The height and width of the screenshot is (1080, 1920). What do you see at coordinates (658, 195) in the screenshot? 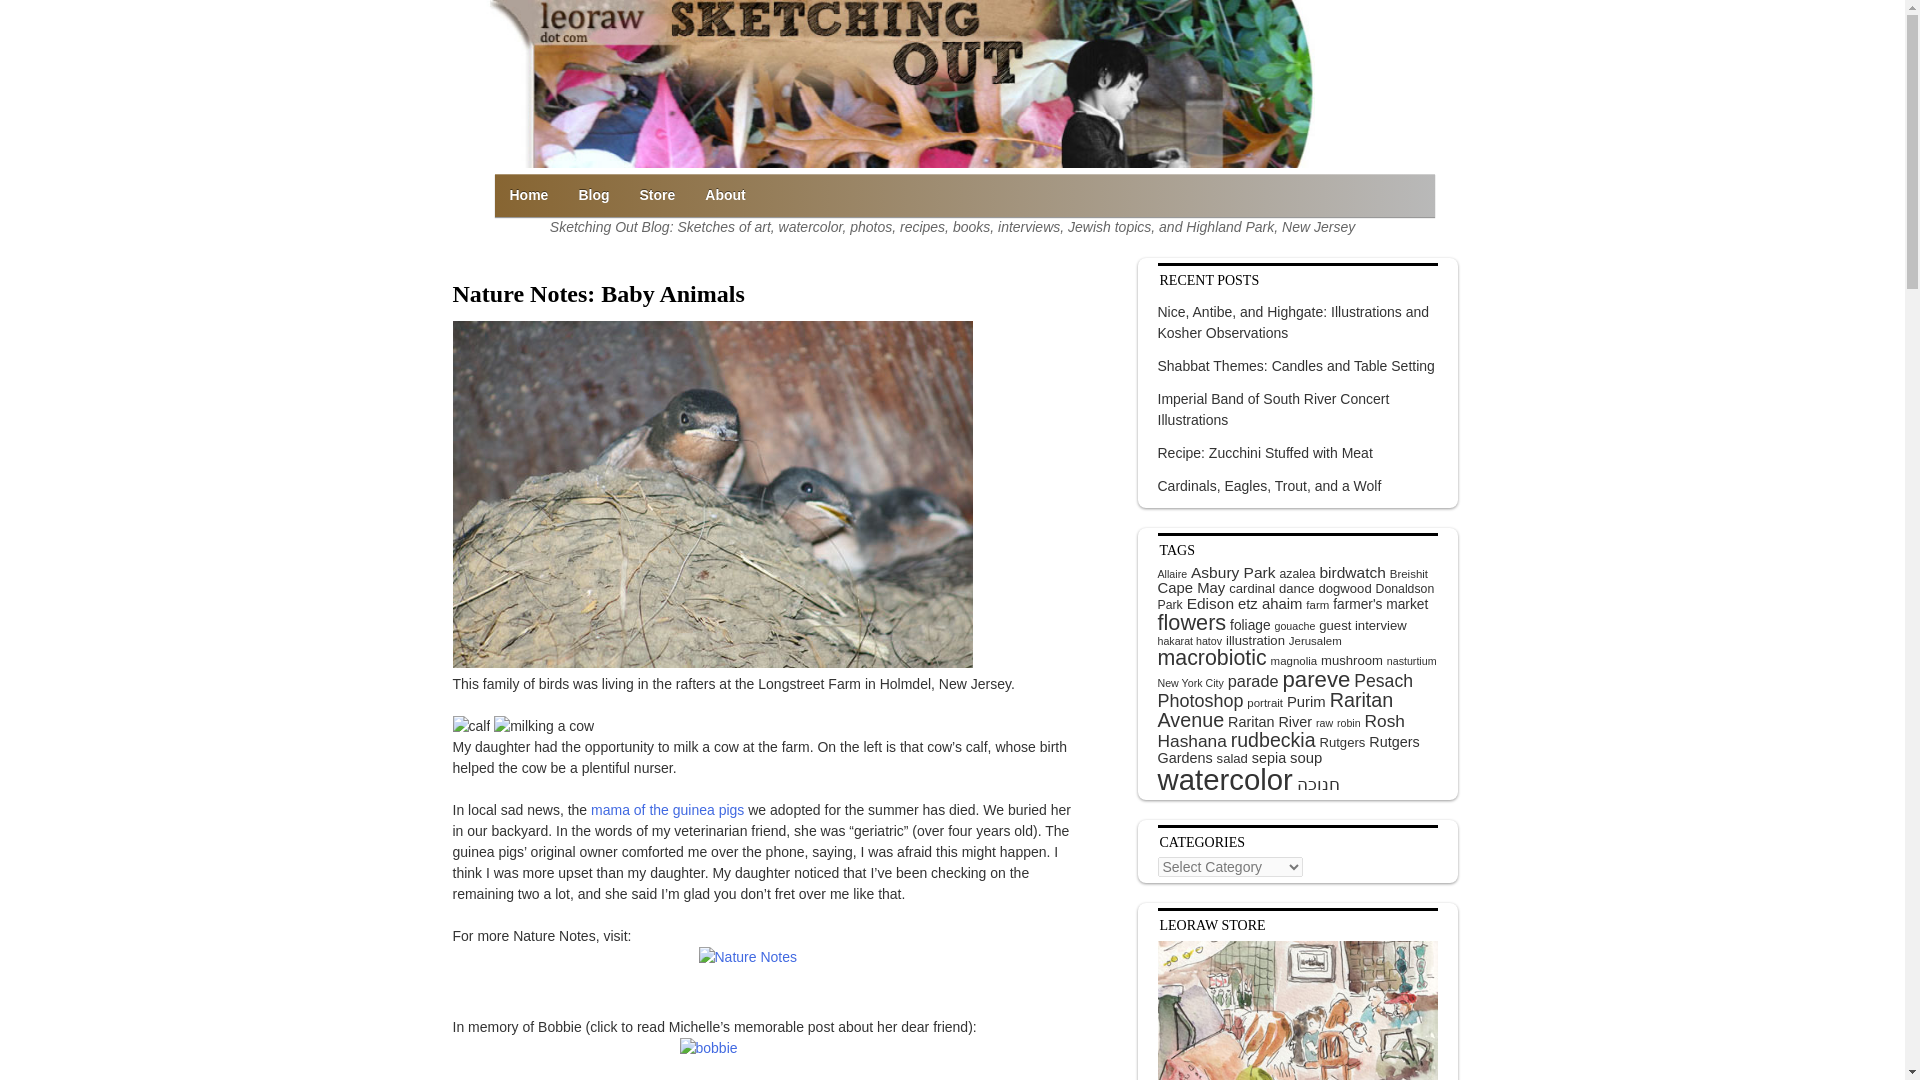
I see `Store` at bounding box center [658, 195].